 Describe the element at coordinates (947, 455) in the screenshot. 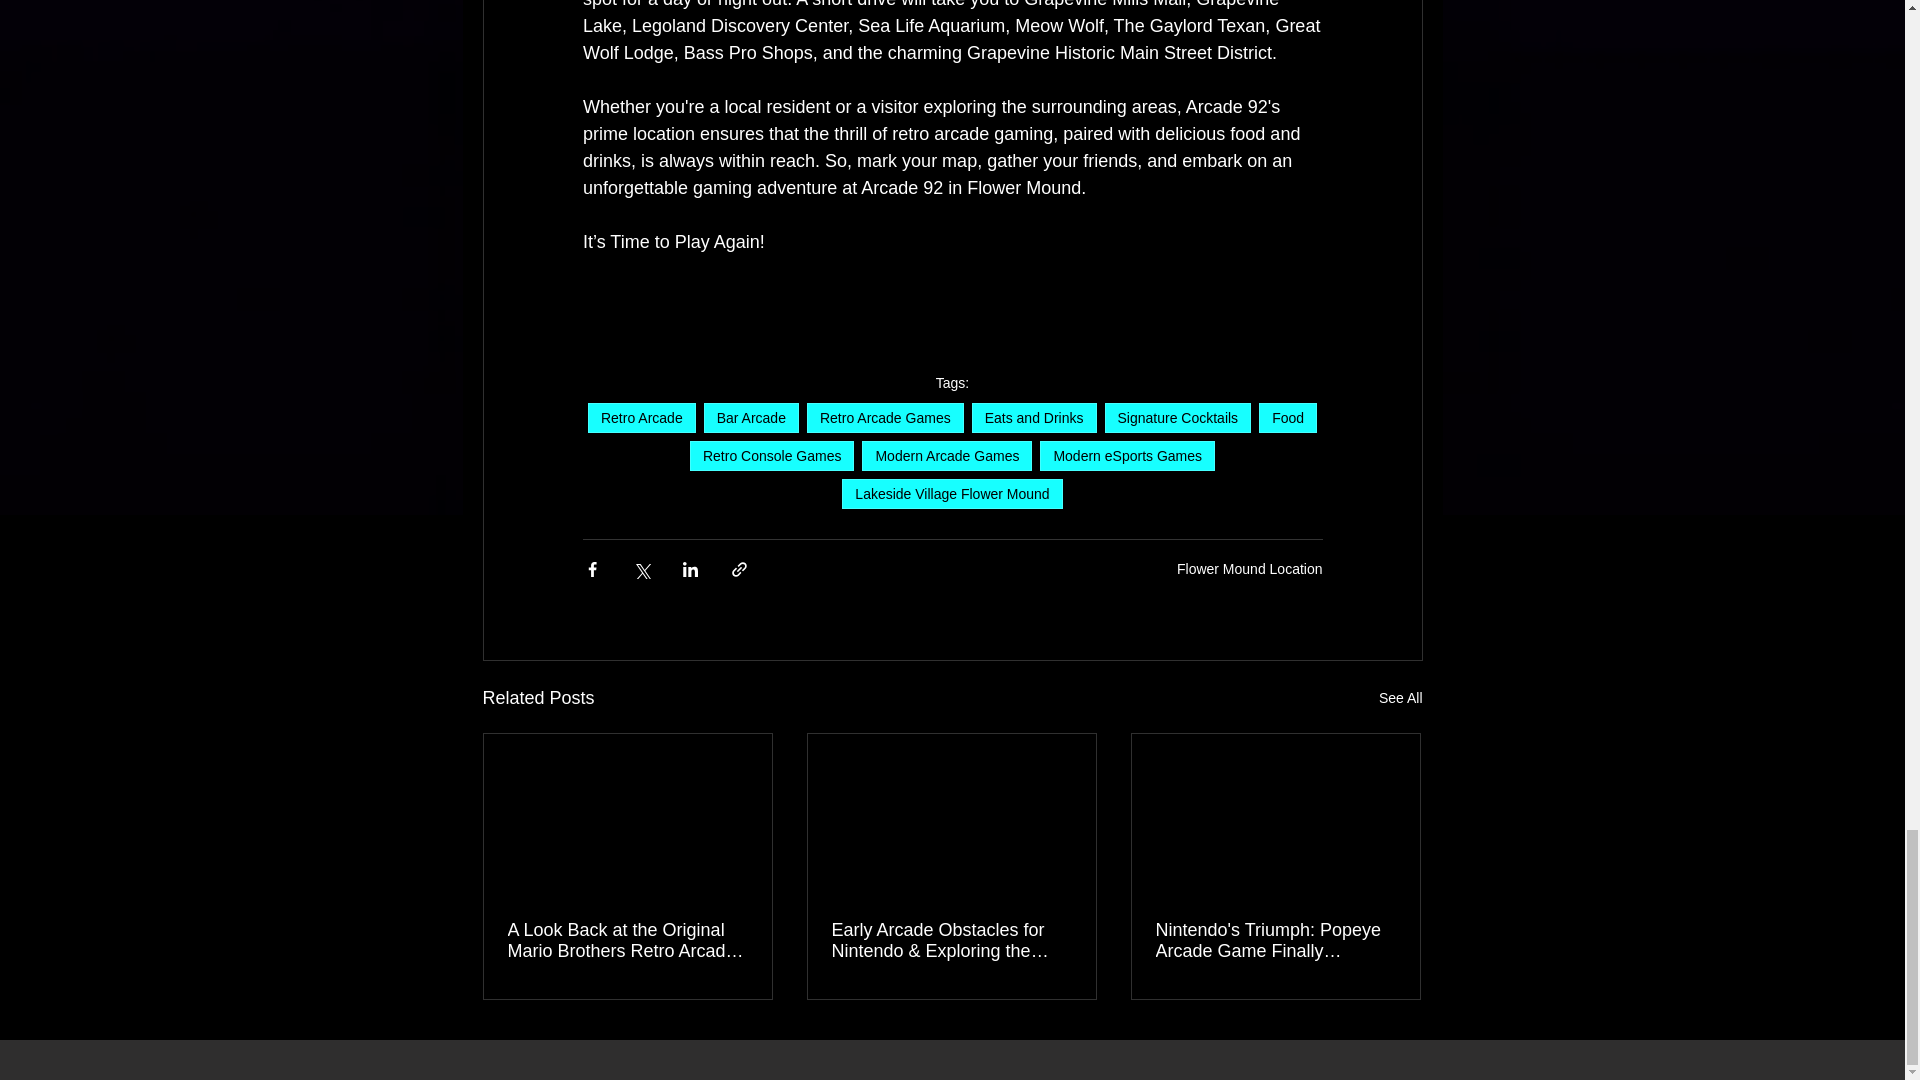

I see `Modern Arcade Games` at that location.